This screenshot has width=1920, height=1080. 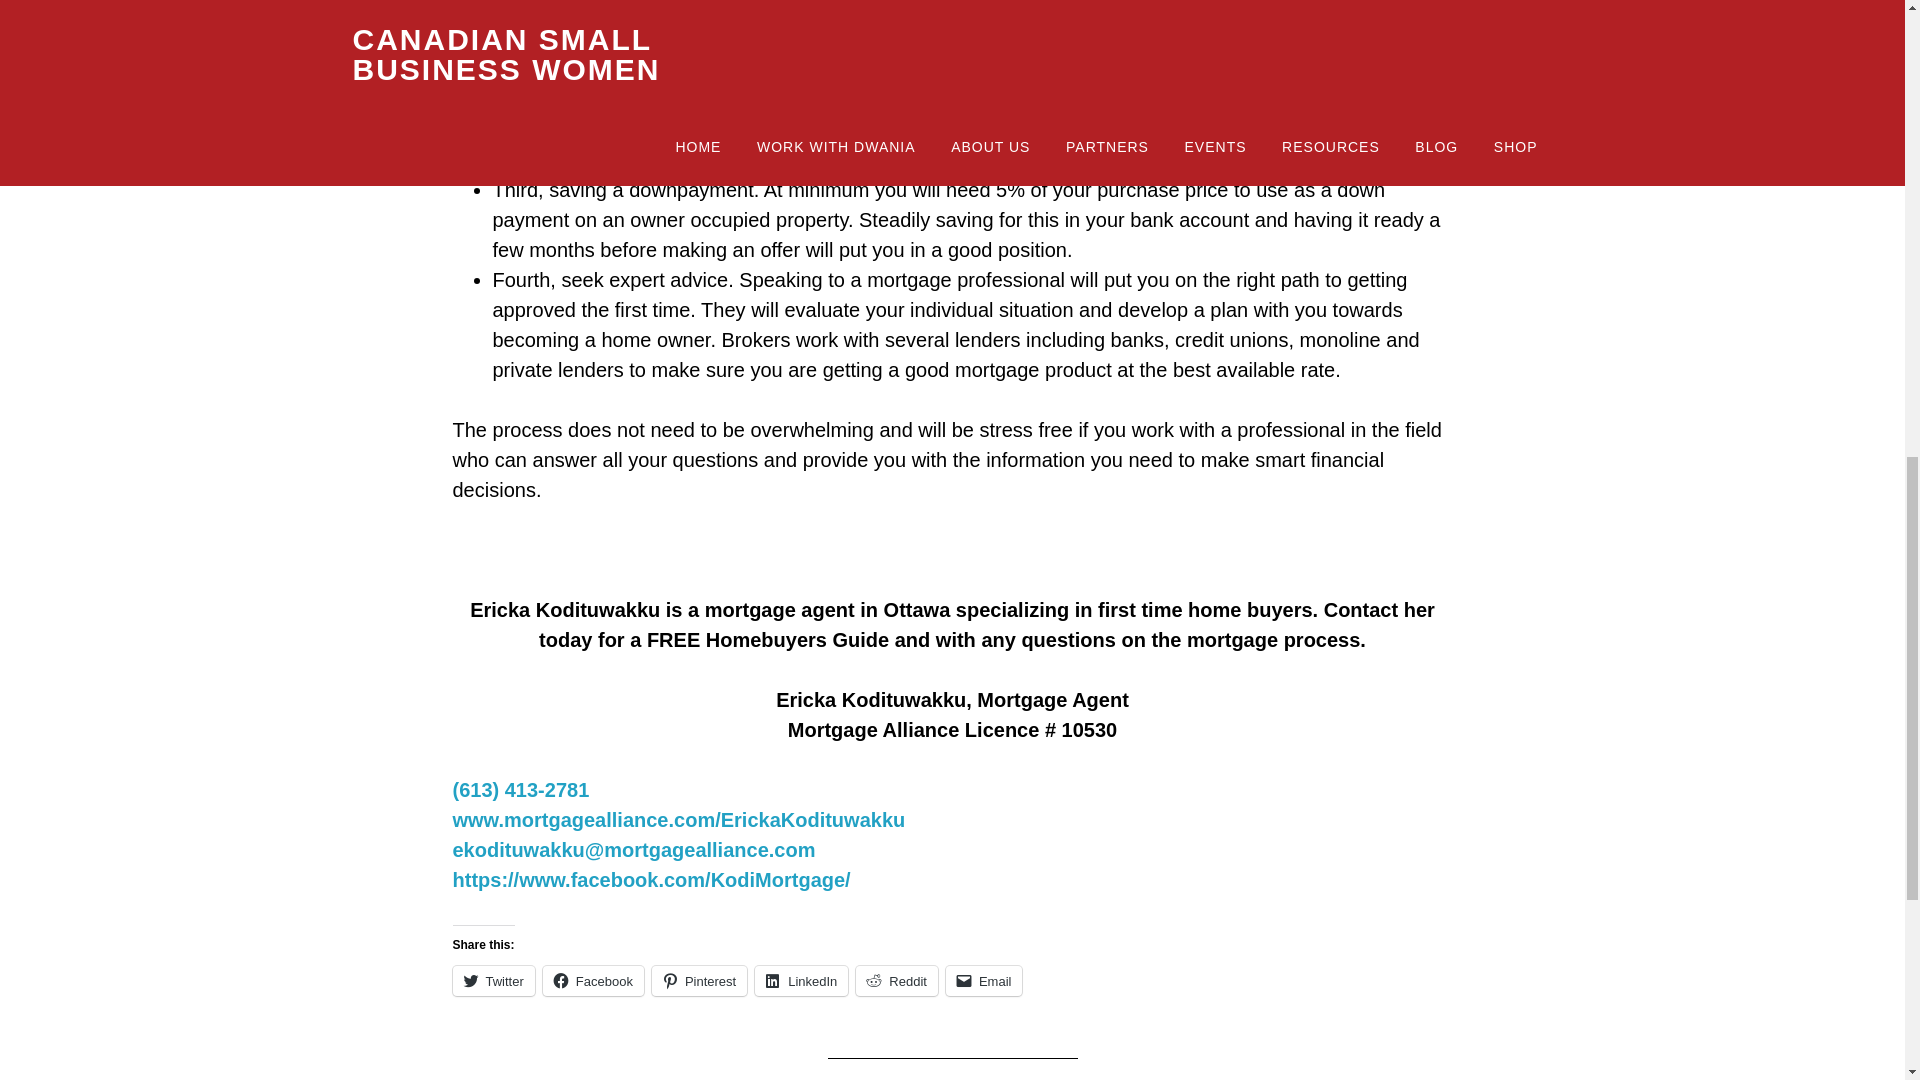 I want to click on Click to email a link to a friend, so click(x=984, y=980).